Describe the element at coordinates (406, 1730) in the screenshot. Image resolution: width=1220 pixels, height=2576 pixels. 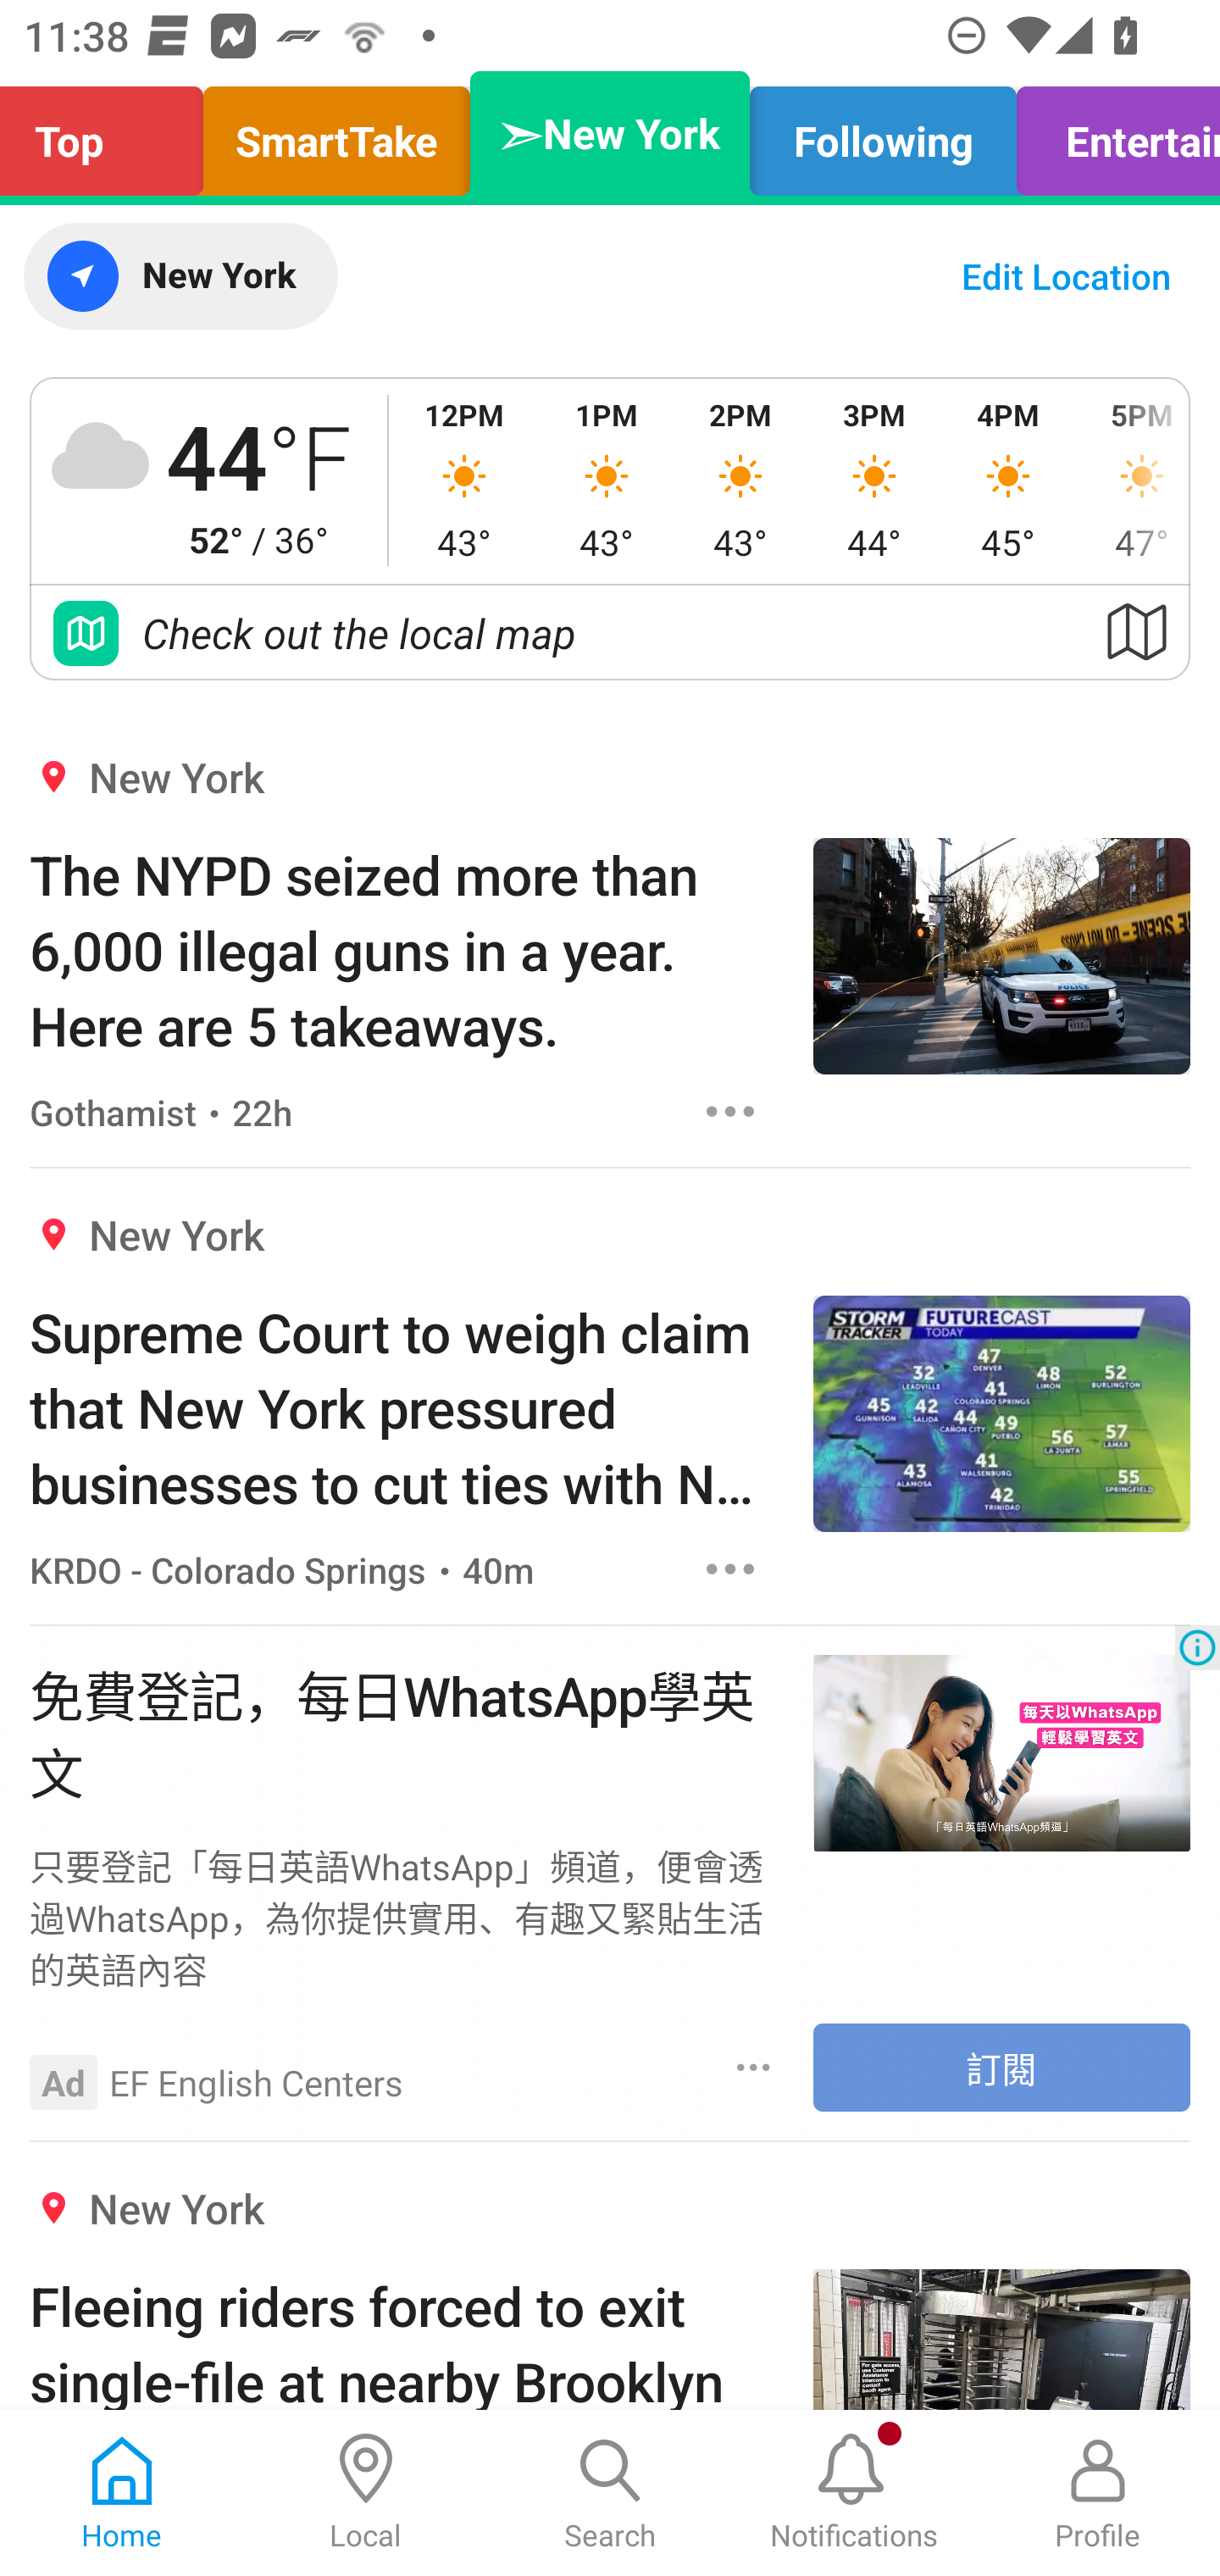
I see `免費登記，每日WhatsApp學英文` at that location.